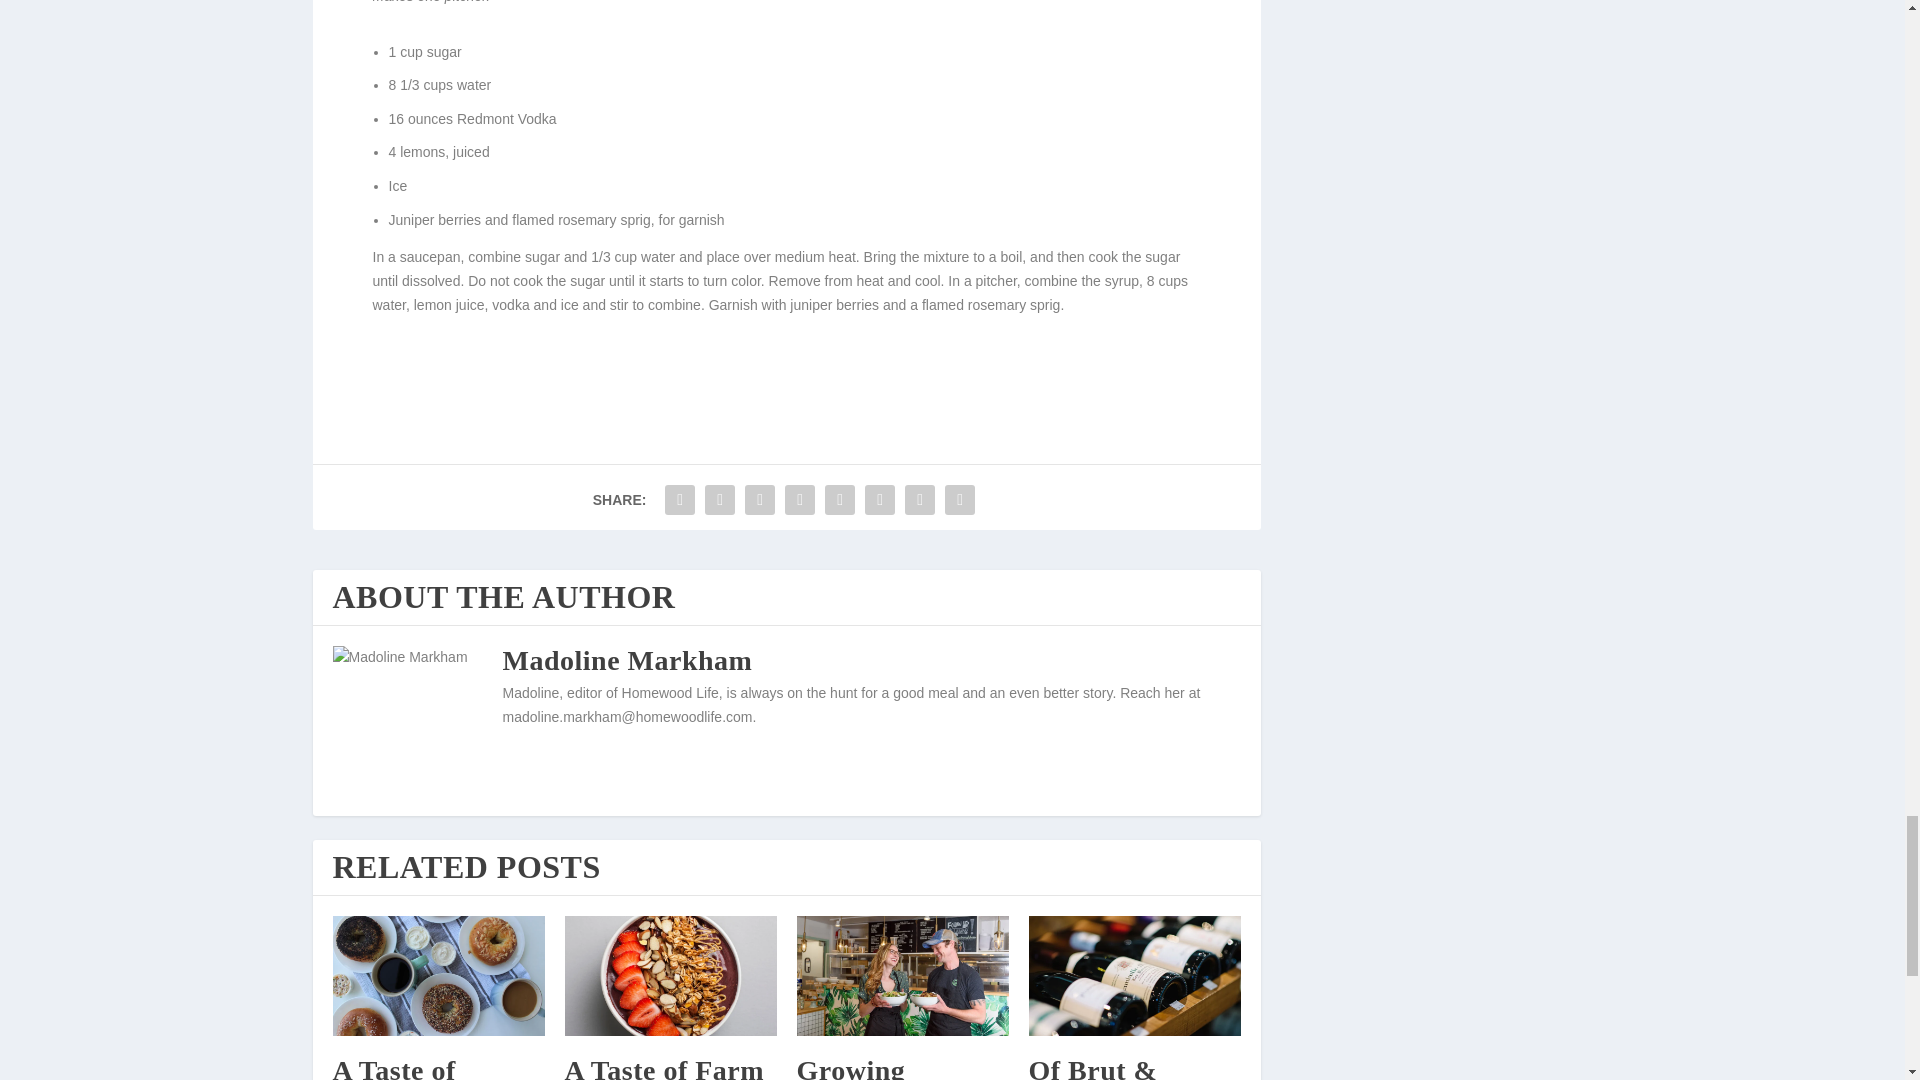  I want to click on Share "The Story of a Still" via Print, so click(960, 499).